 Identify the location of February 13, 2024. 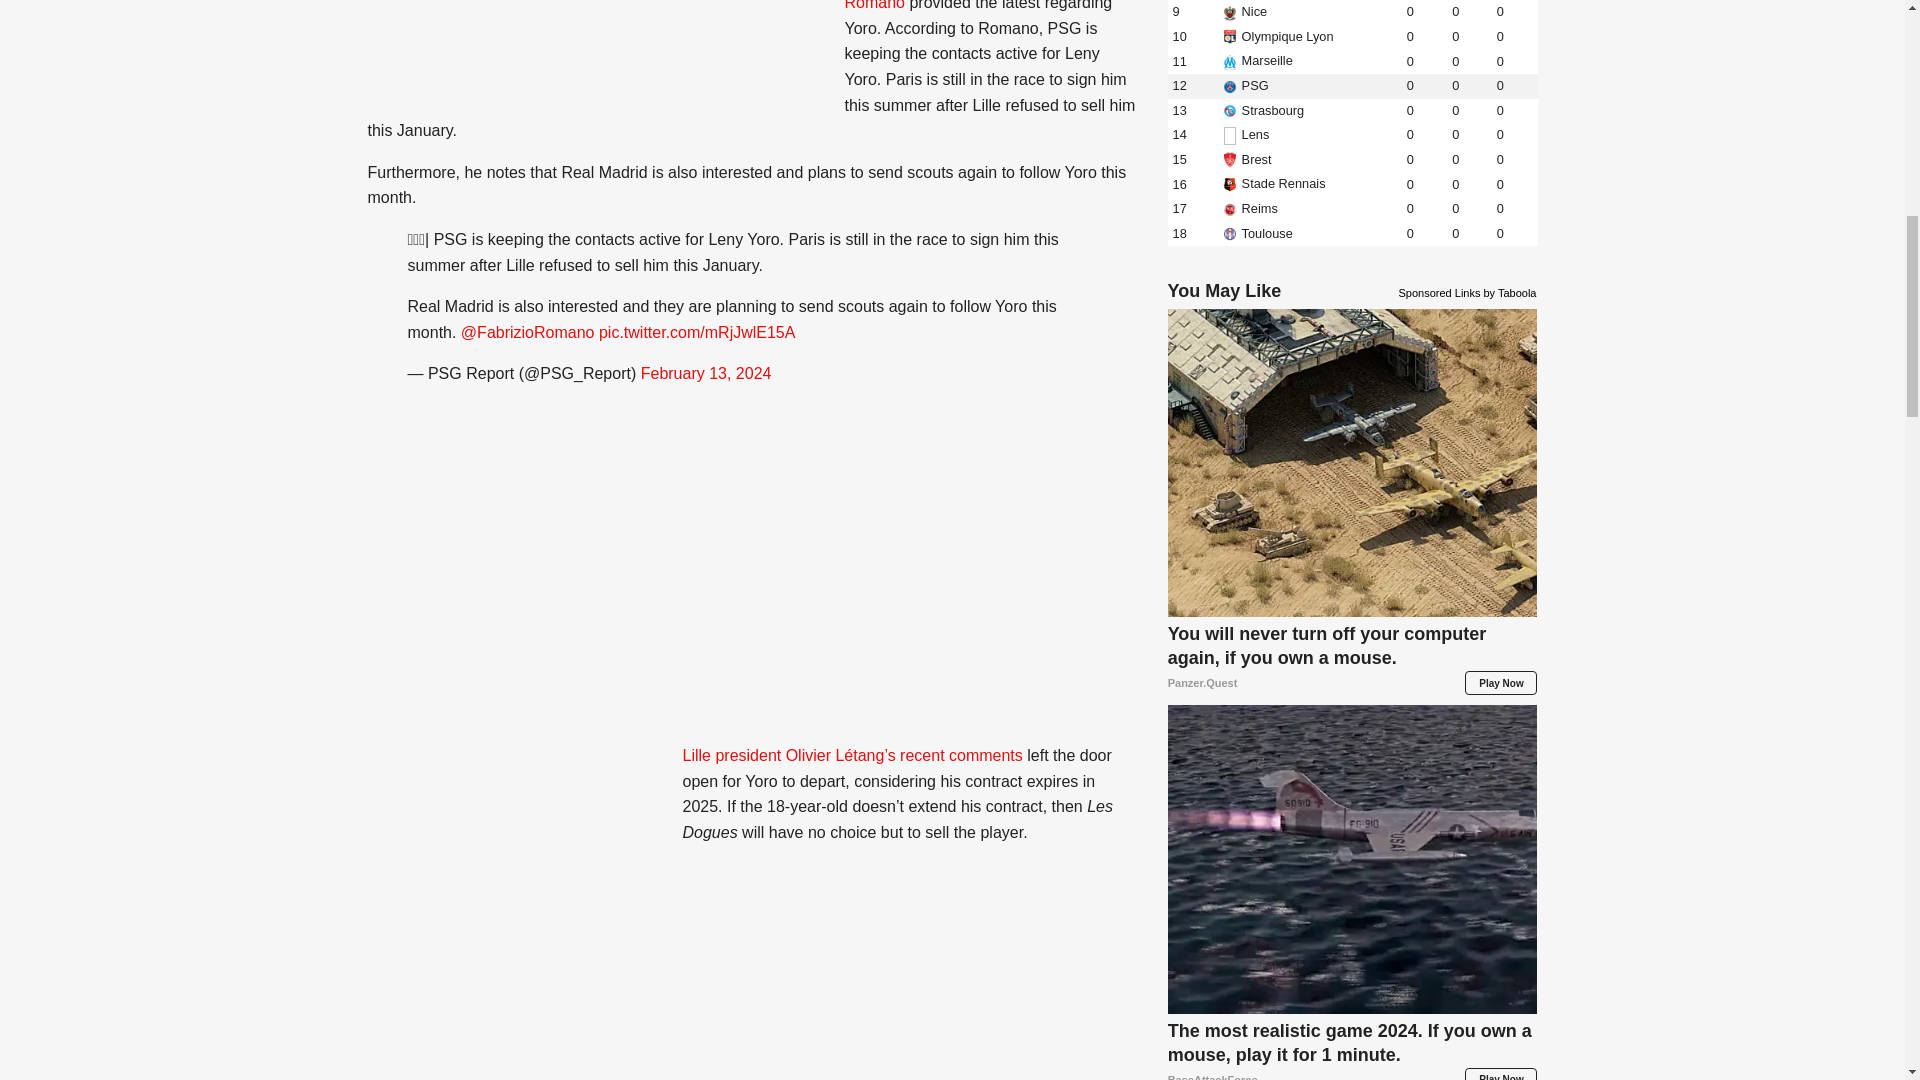
(706, 374).